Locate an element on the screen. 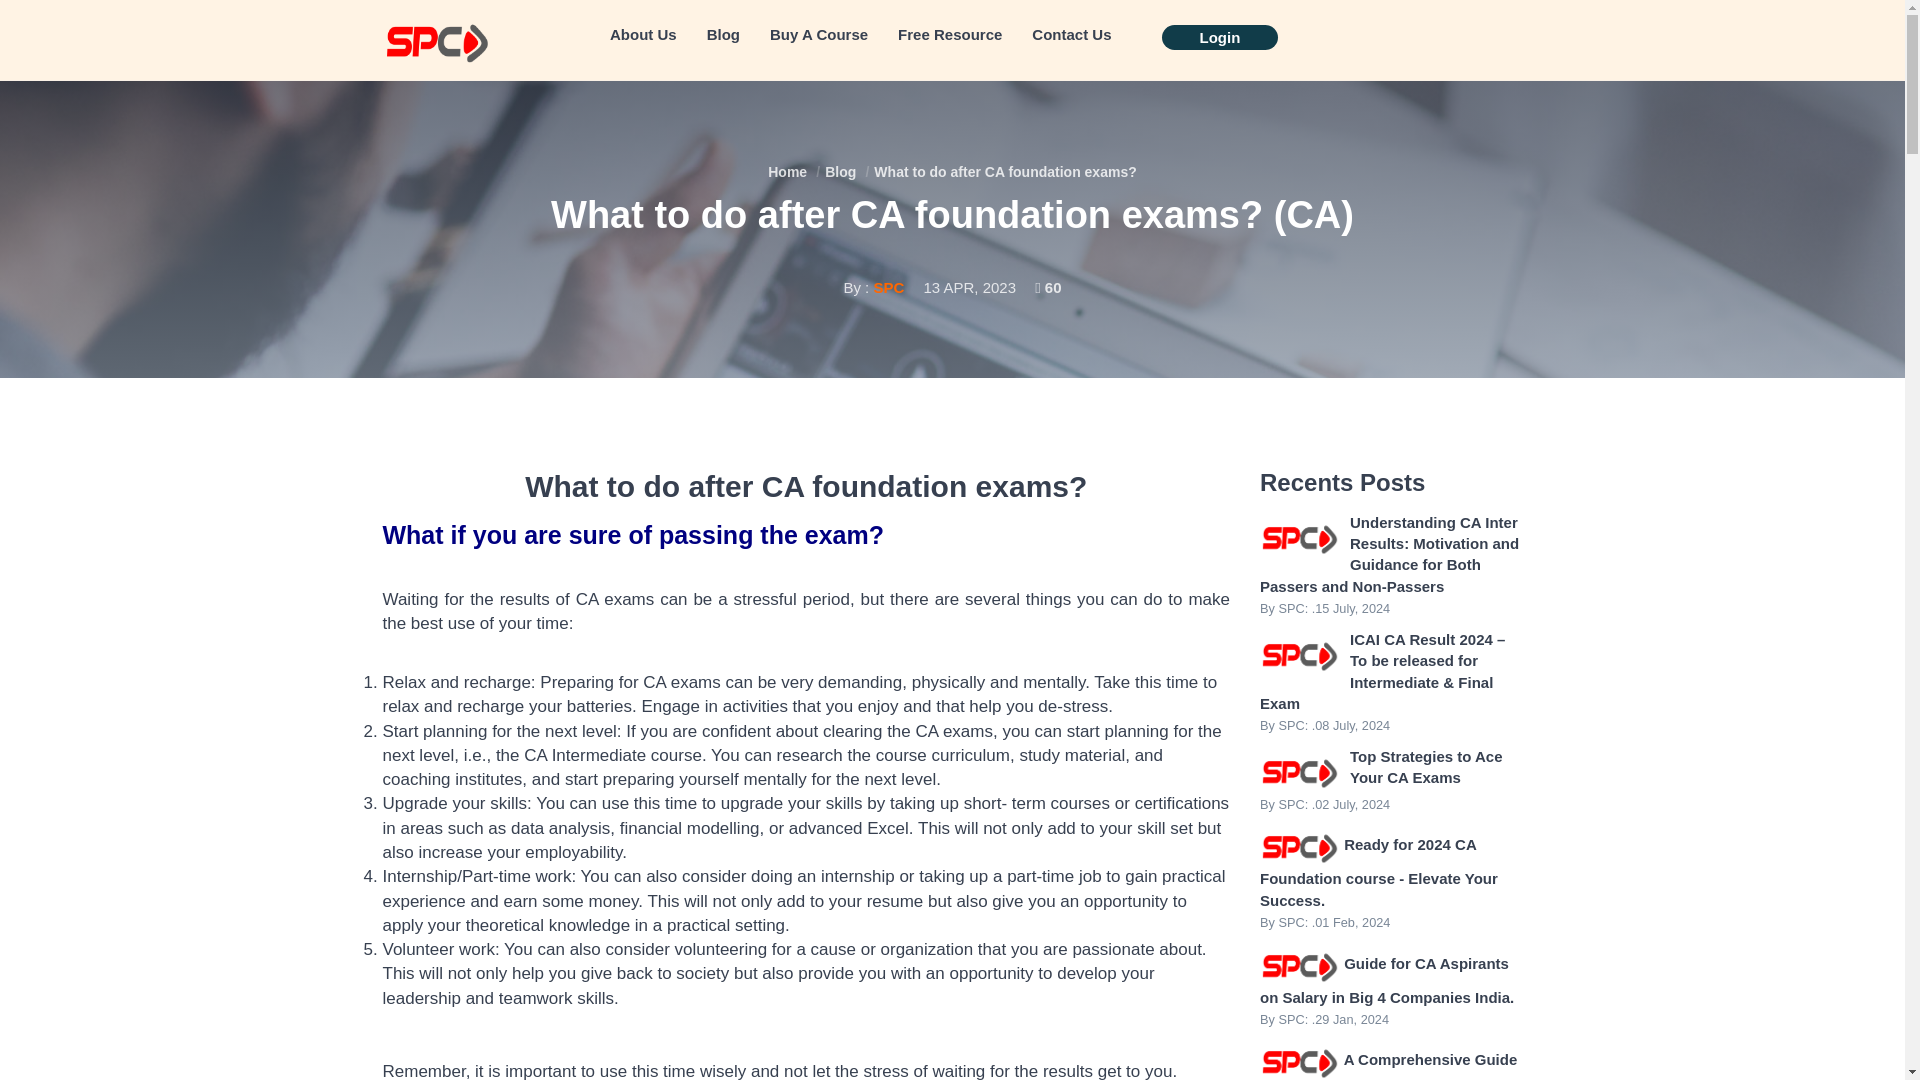 The image size is (1920, 1080). Blog is located at coordinates (840, 172).